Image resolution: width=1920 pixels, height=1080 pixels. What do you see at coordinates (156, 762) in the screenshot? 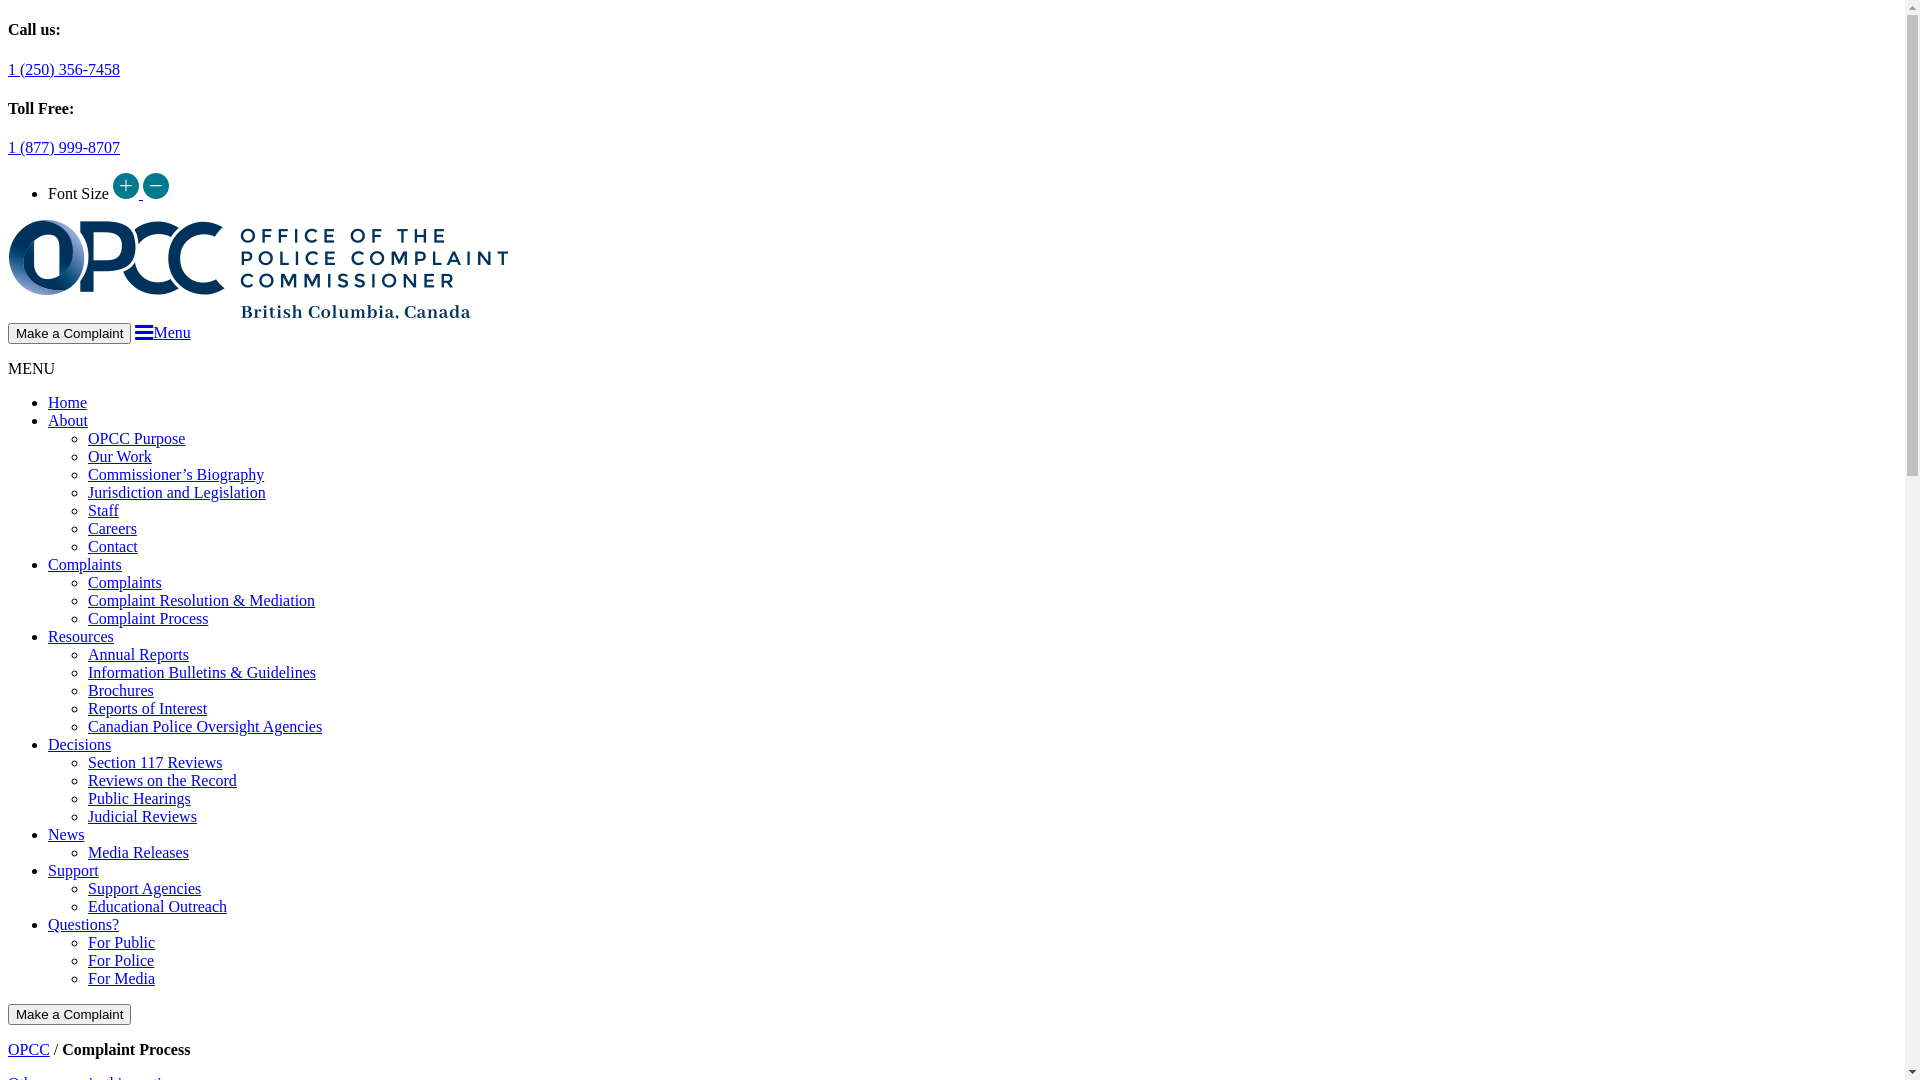
I see `Section 117 Reviews` at bounding box center [156, 762].